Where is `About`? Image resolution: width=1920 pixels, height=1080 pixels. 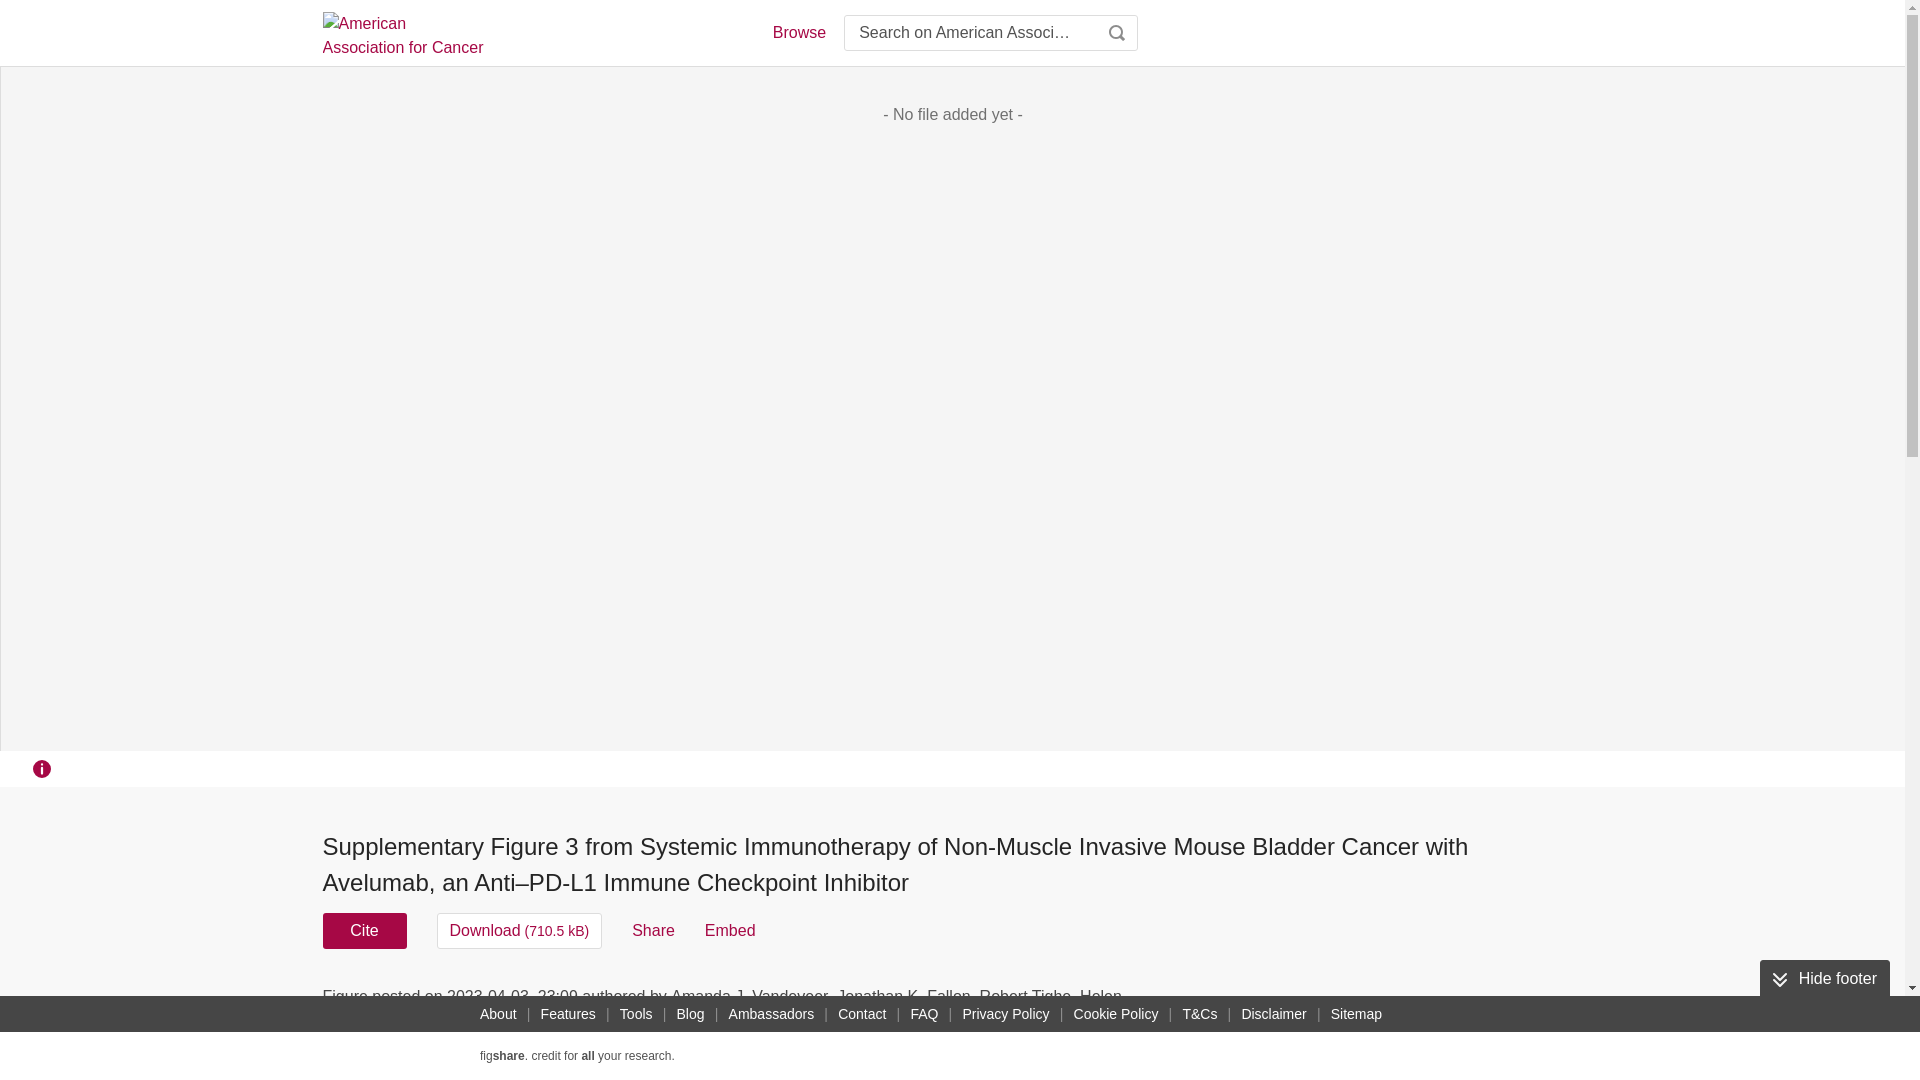 About is located at coordinates (498, 1014).